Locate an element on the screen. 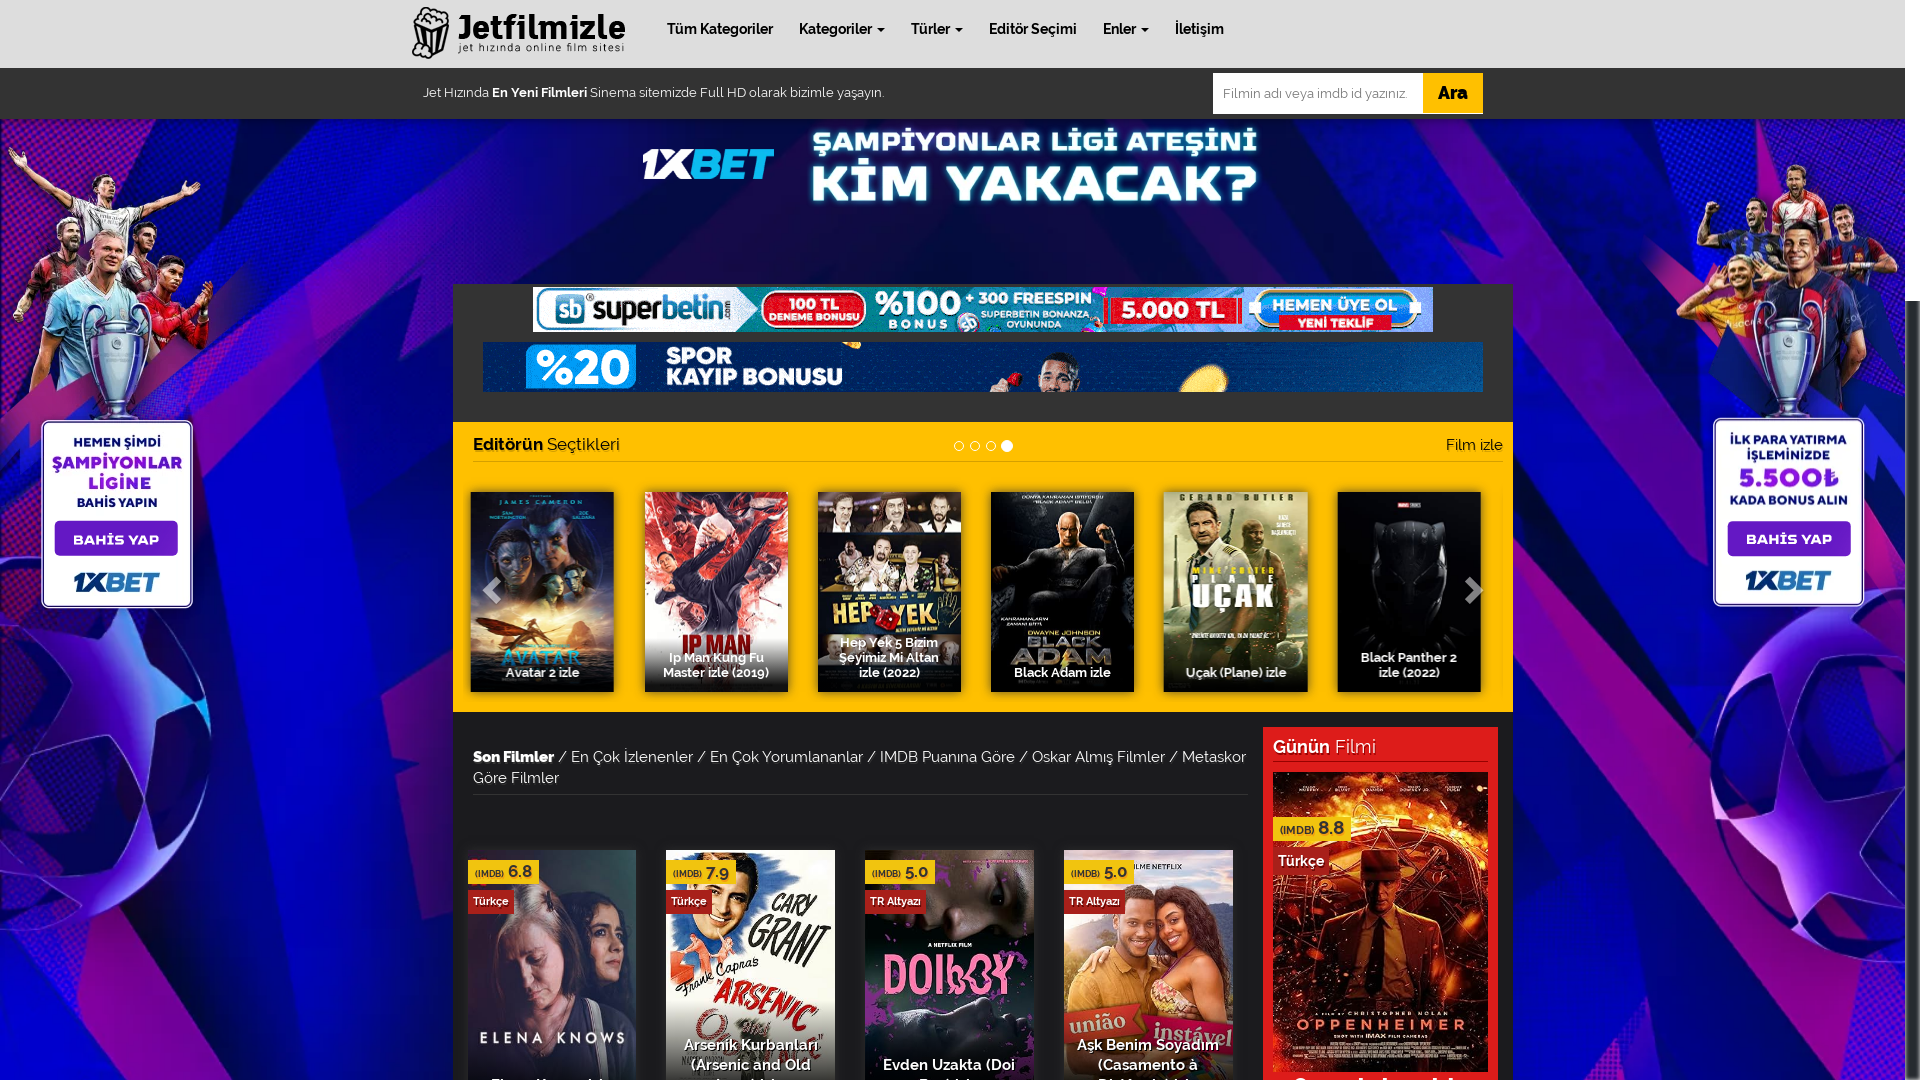 The width and height of the screenshot is (1920, 1080). 49 izle is located at coordinates (550, 592).